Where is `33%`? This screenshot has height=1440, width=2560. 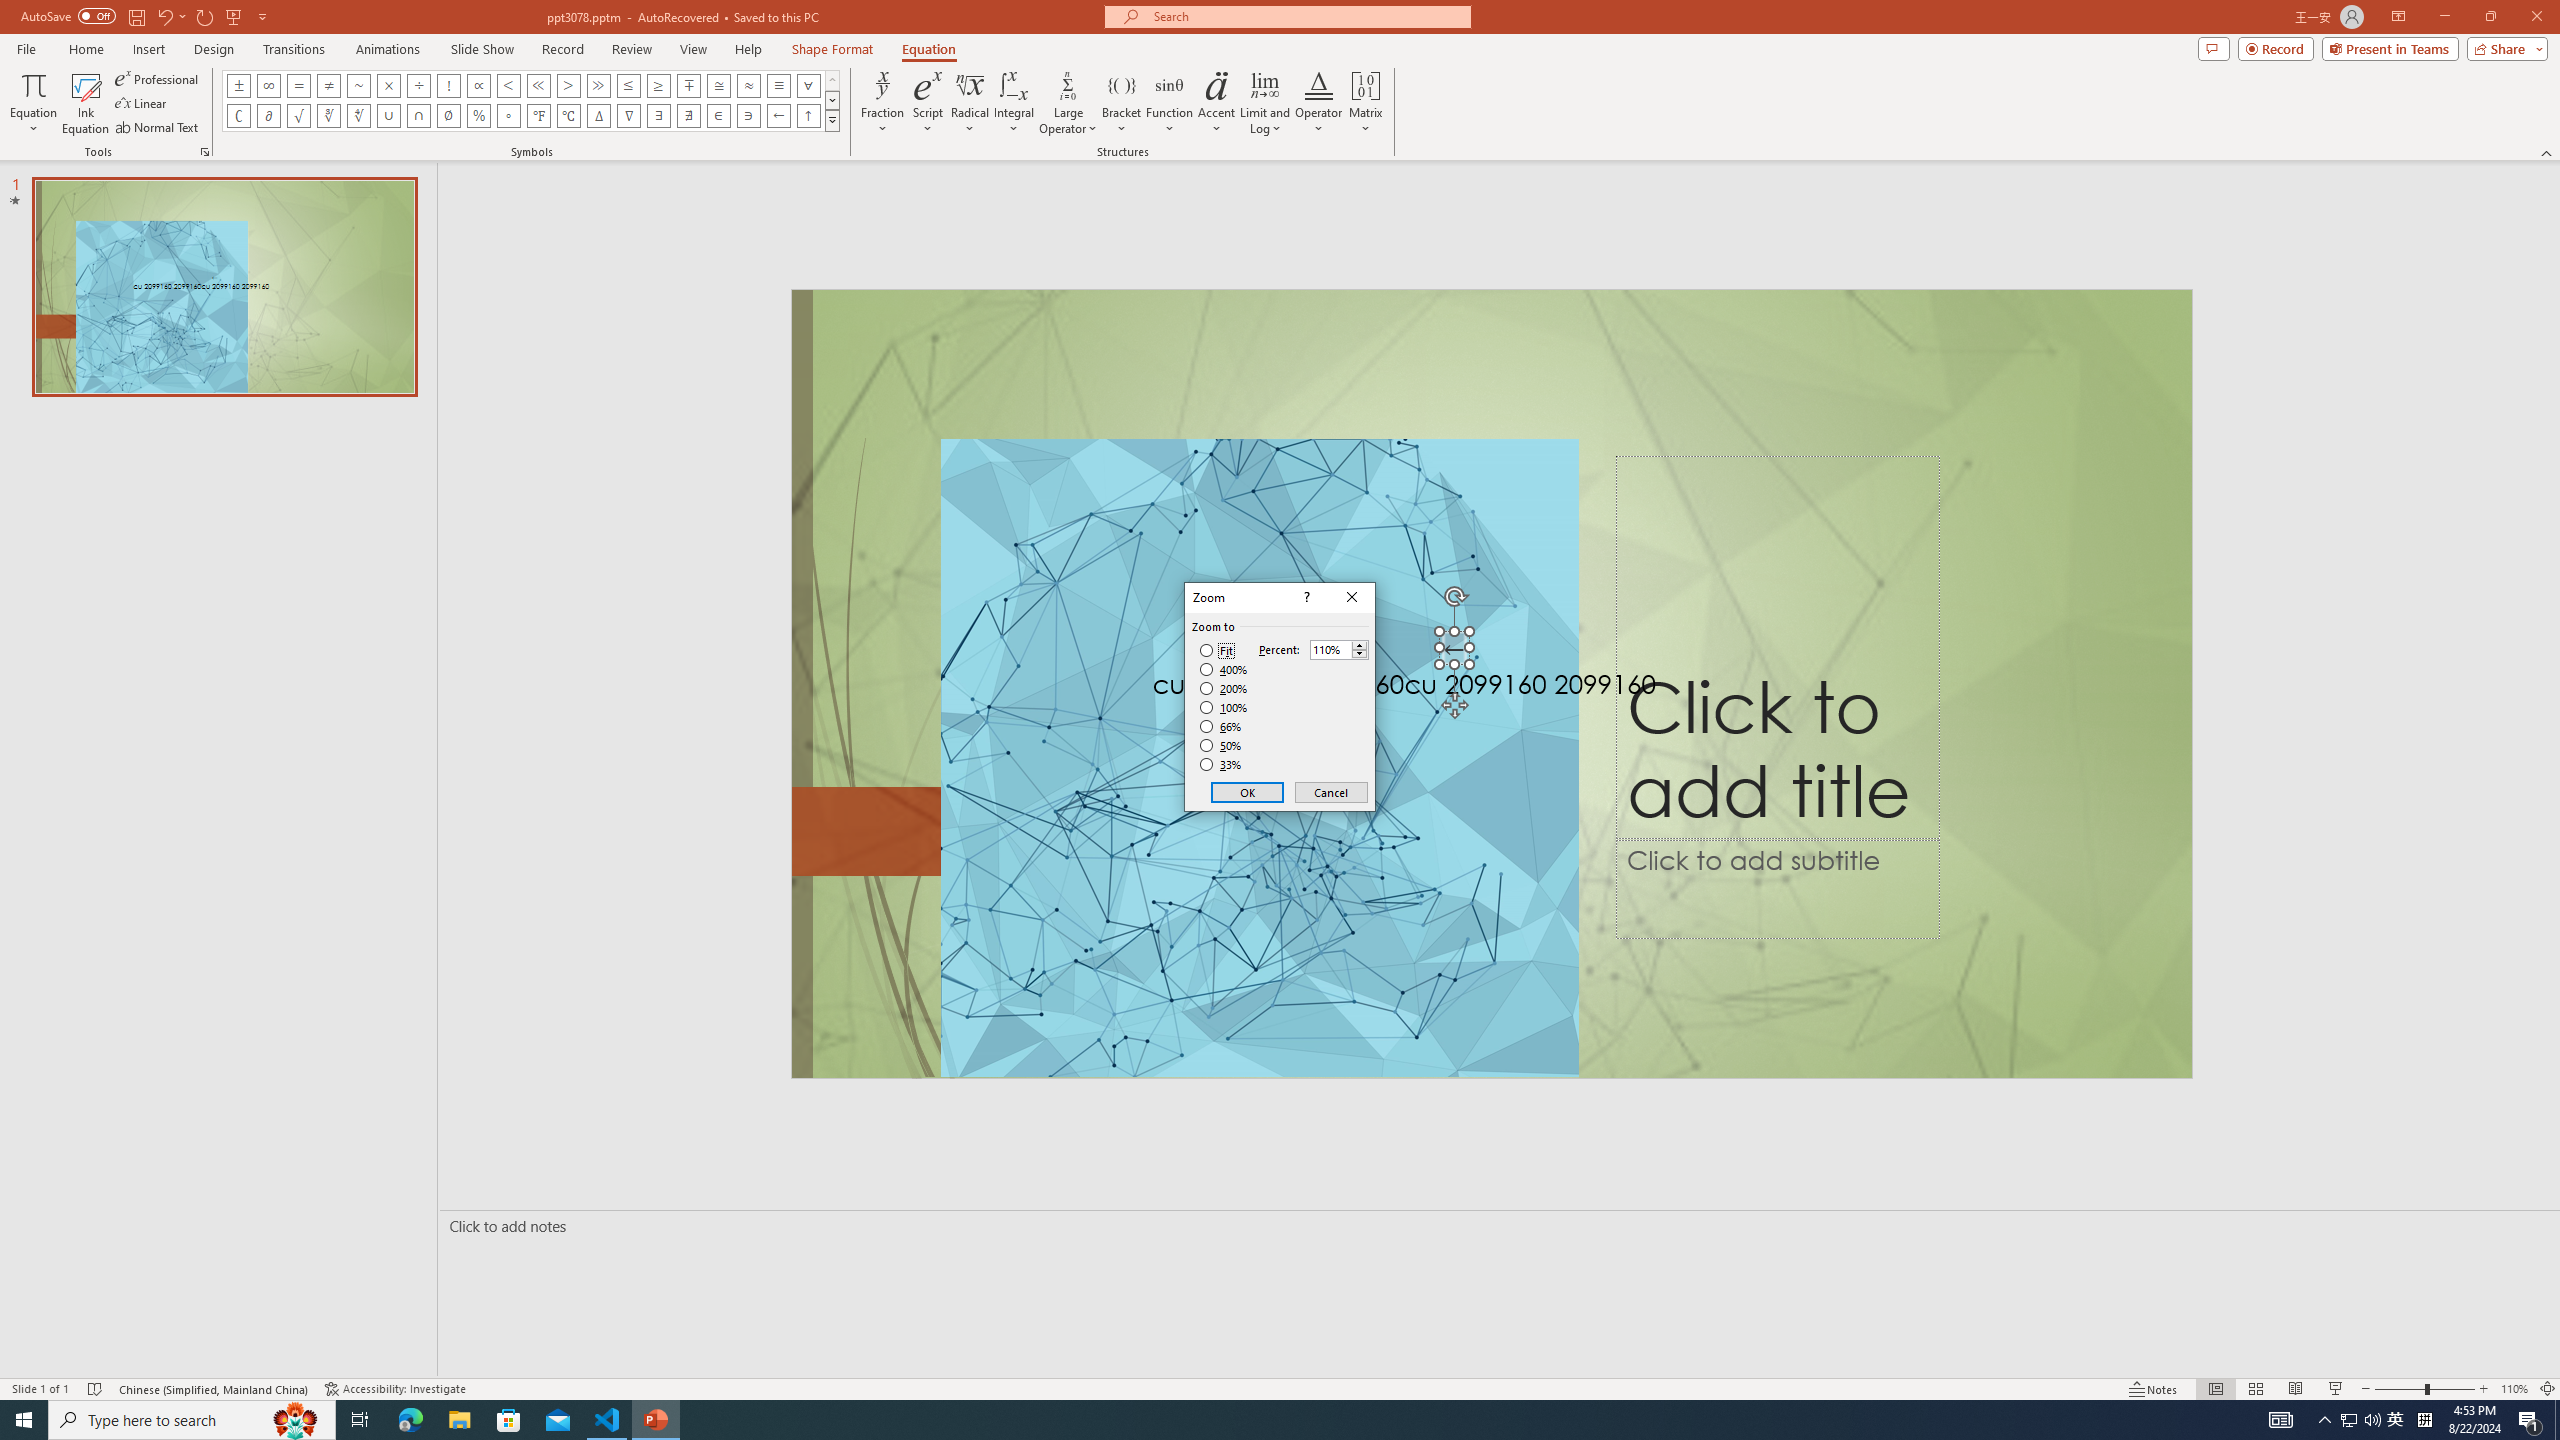
33% is located at coordinates (1222, 765).